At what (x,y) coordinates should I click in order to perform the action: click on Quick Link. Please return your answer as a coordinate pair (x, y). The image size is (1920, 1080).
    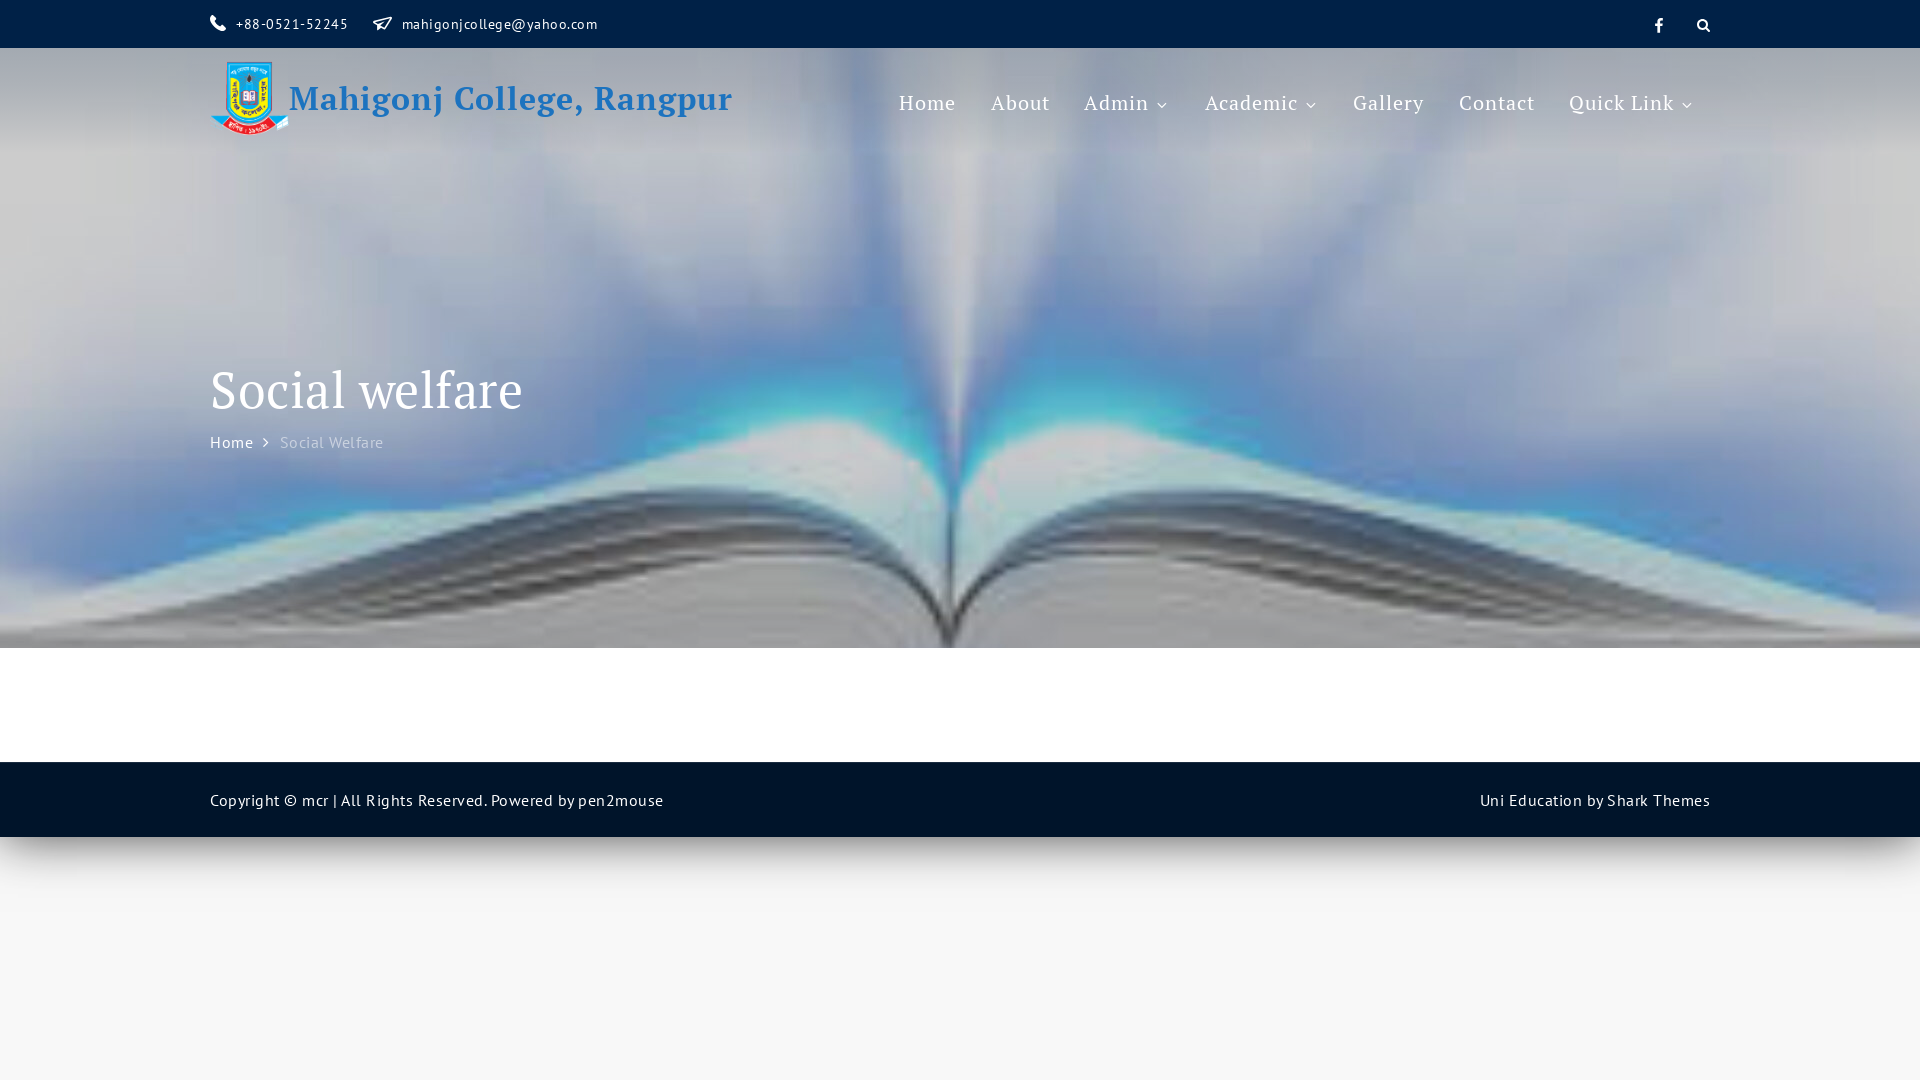
    Looking at the image, I should click on (1632, 103).